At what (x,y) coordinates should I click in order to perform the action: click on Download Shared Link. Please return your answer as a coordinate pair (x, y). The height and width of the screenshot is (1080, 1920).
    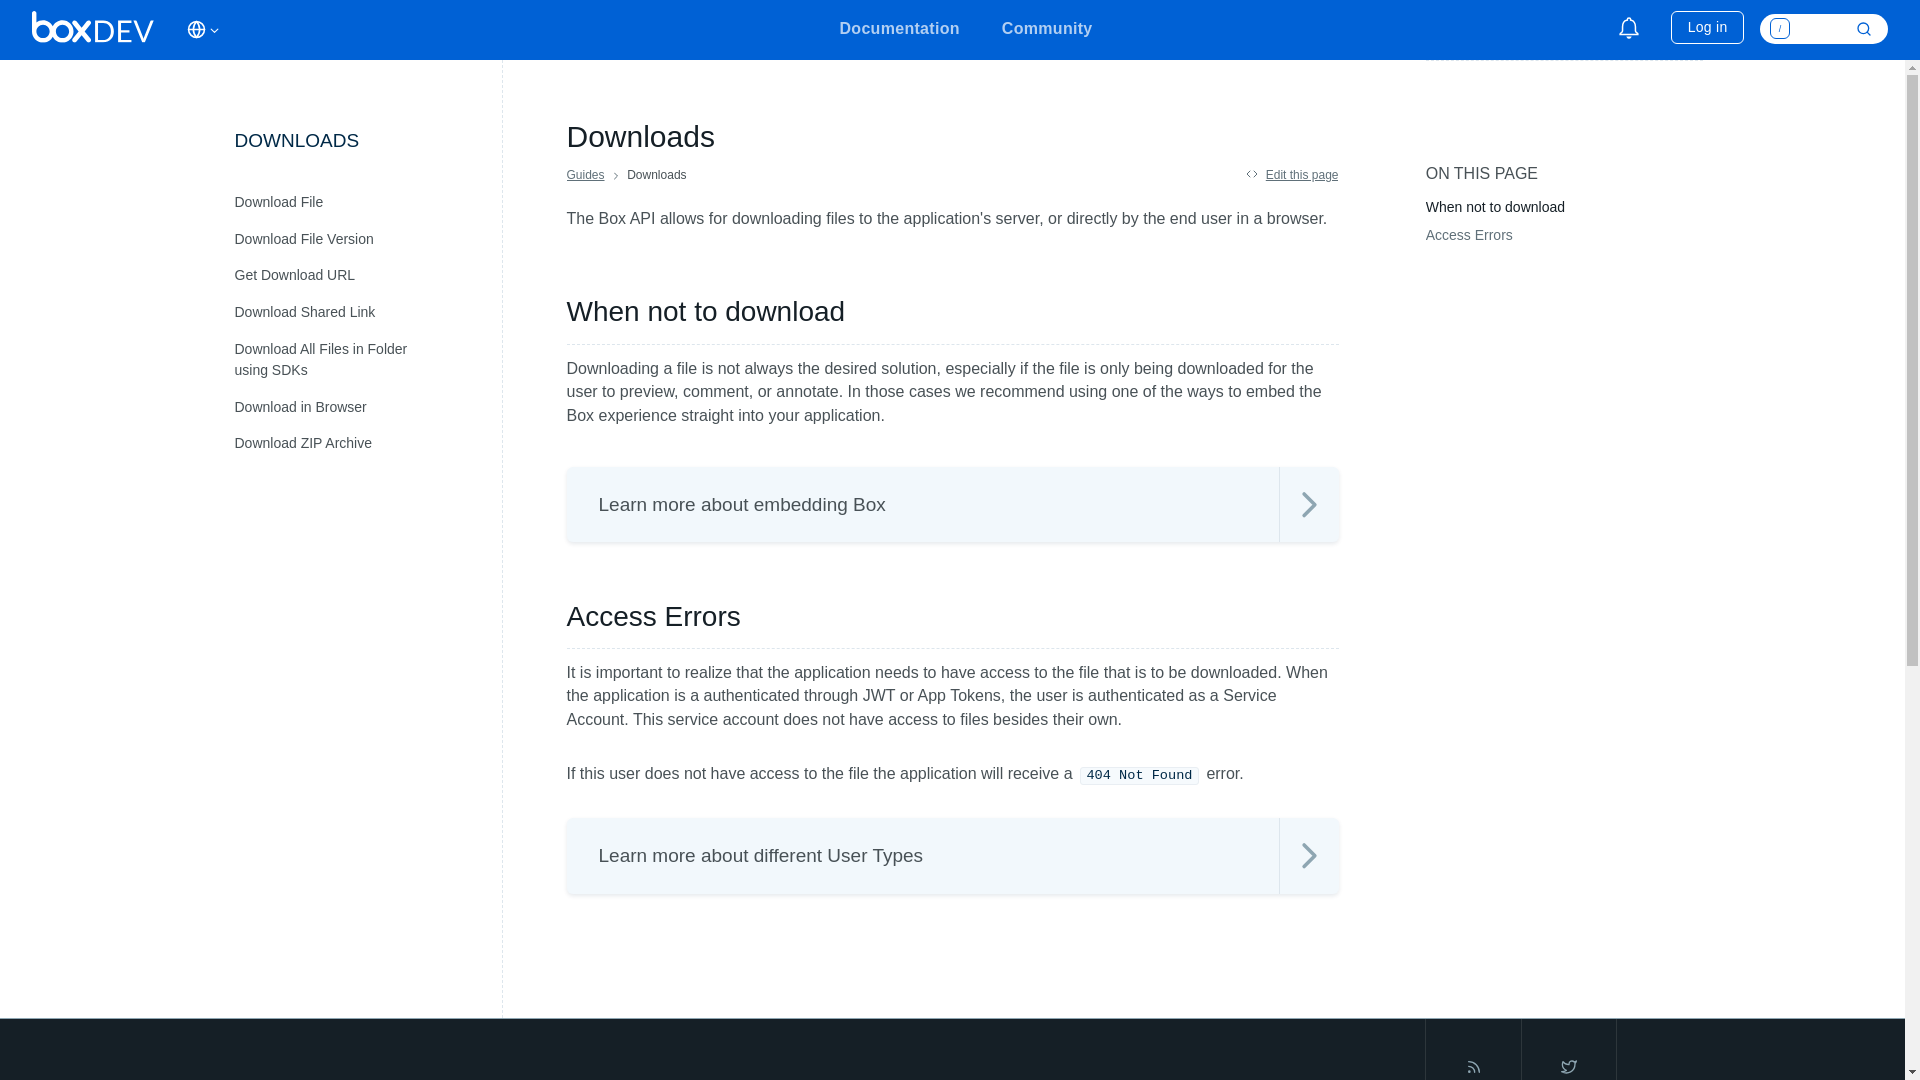
    Looking at the image, I should click on (352, 312).